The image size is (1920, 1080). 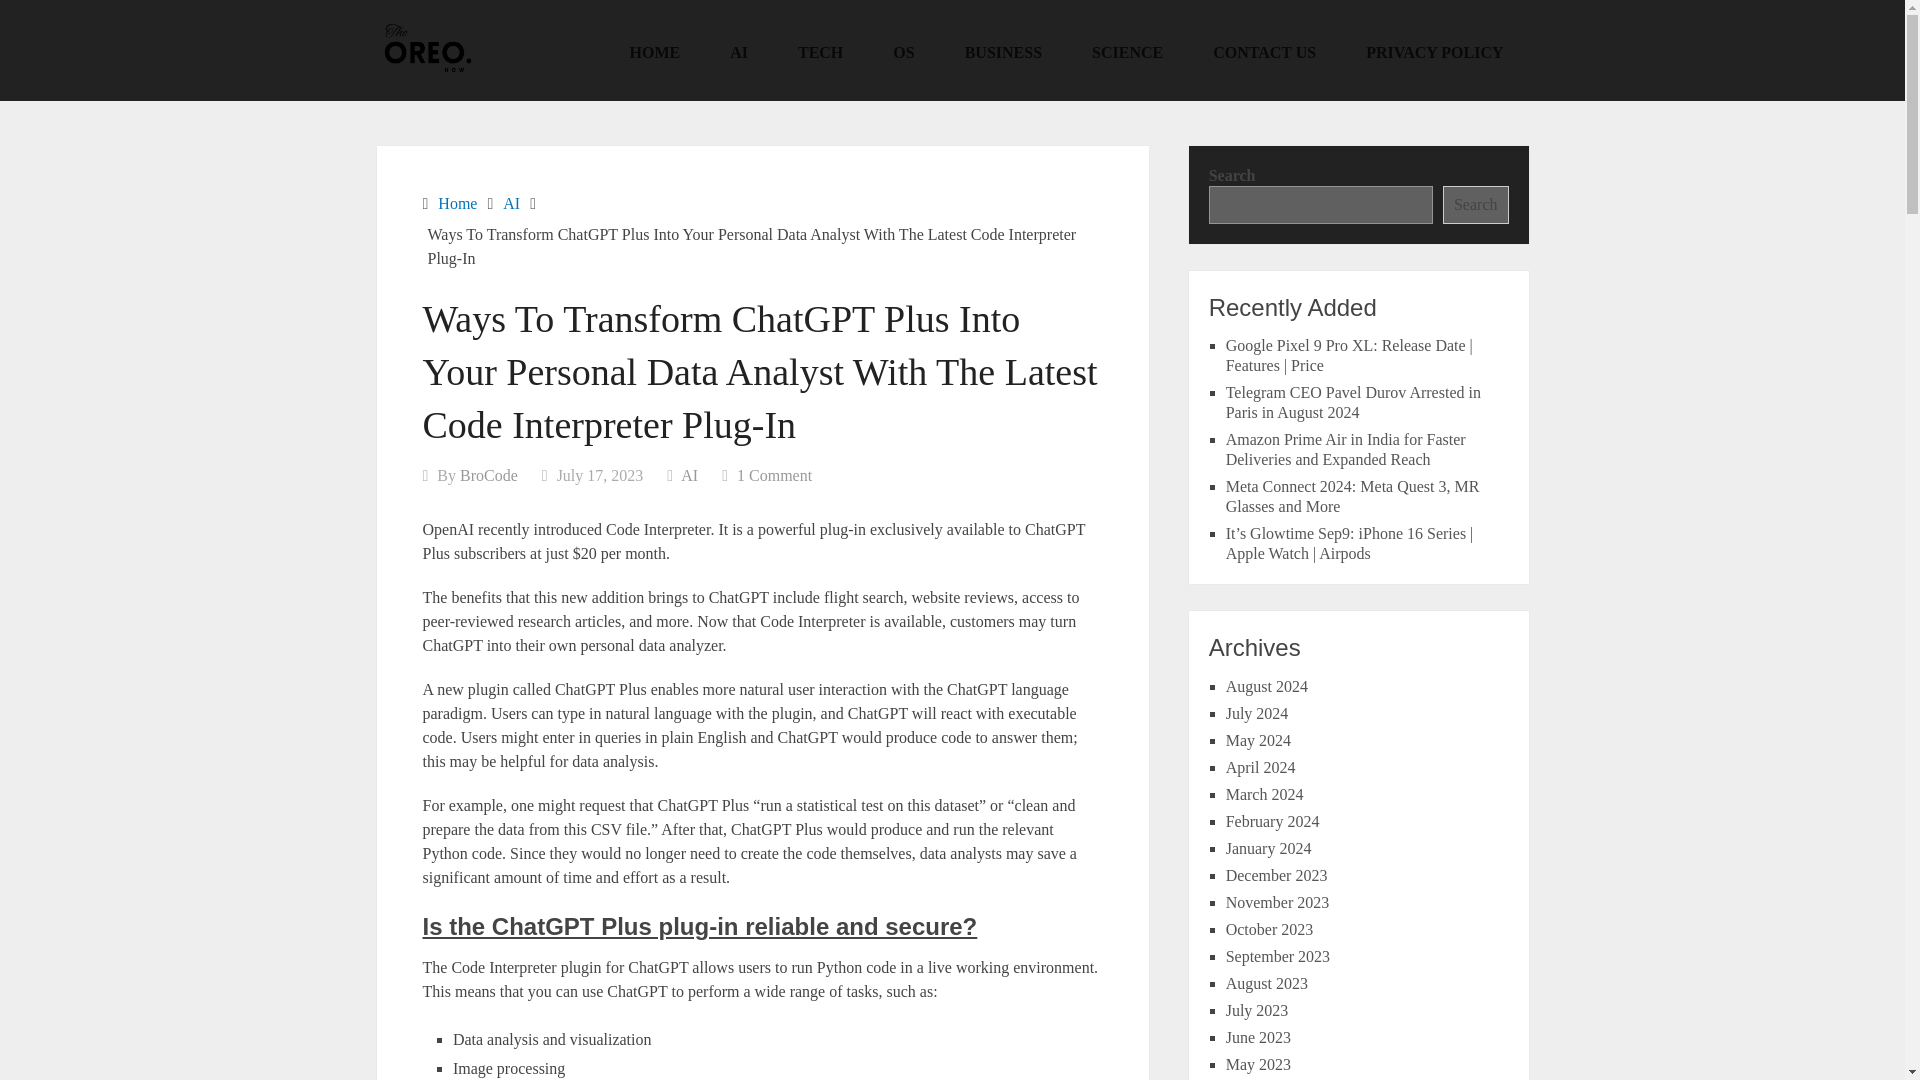 What do you see at coordinates (512, 203) in the screenshot?
I see `AI` at bounding box center [512, 203].